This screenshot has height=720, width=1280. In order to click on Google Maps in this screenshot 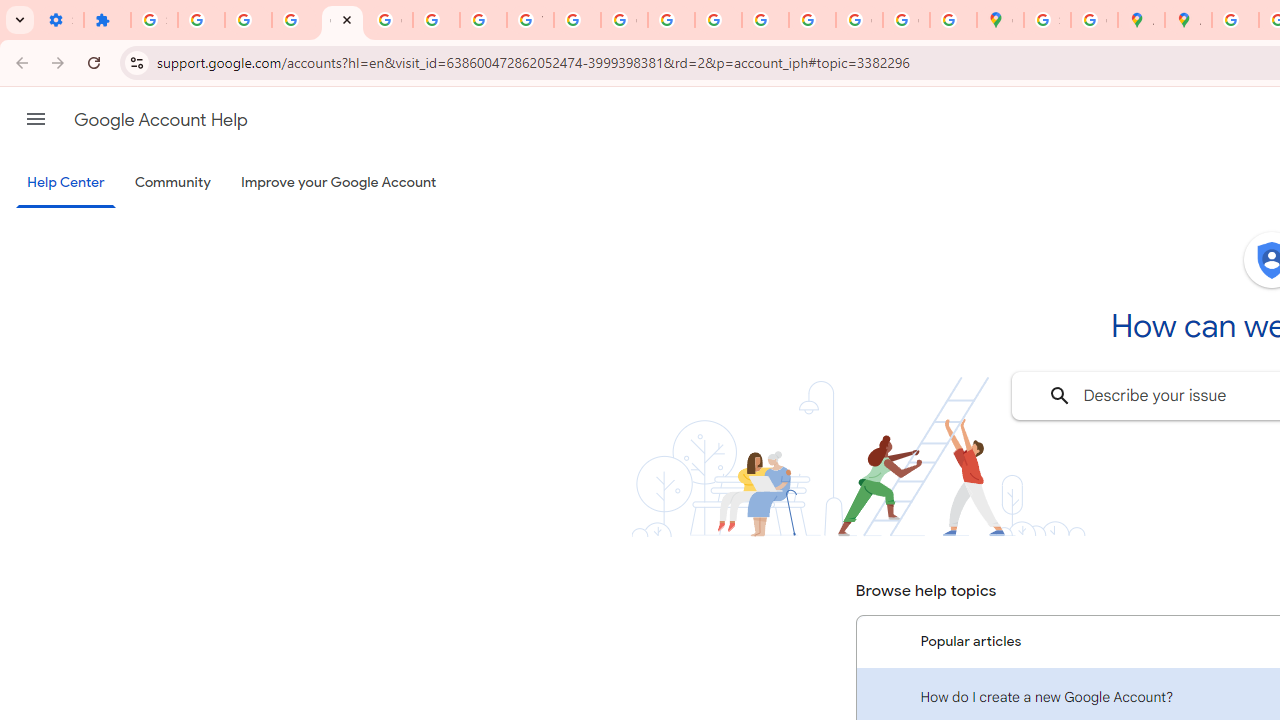, I will do `click(1000, 20)`.